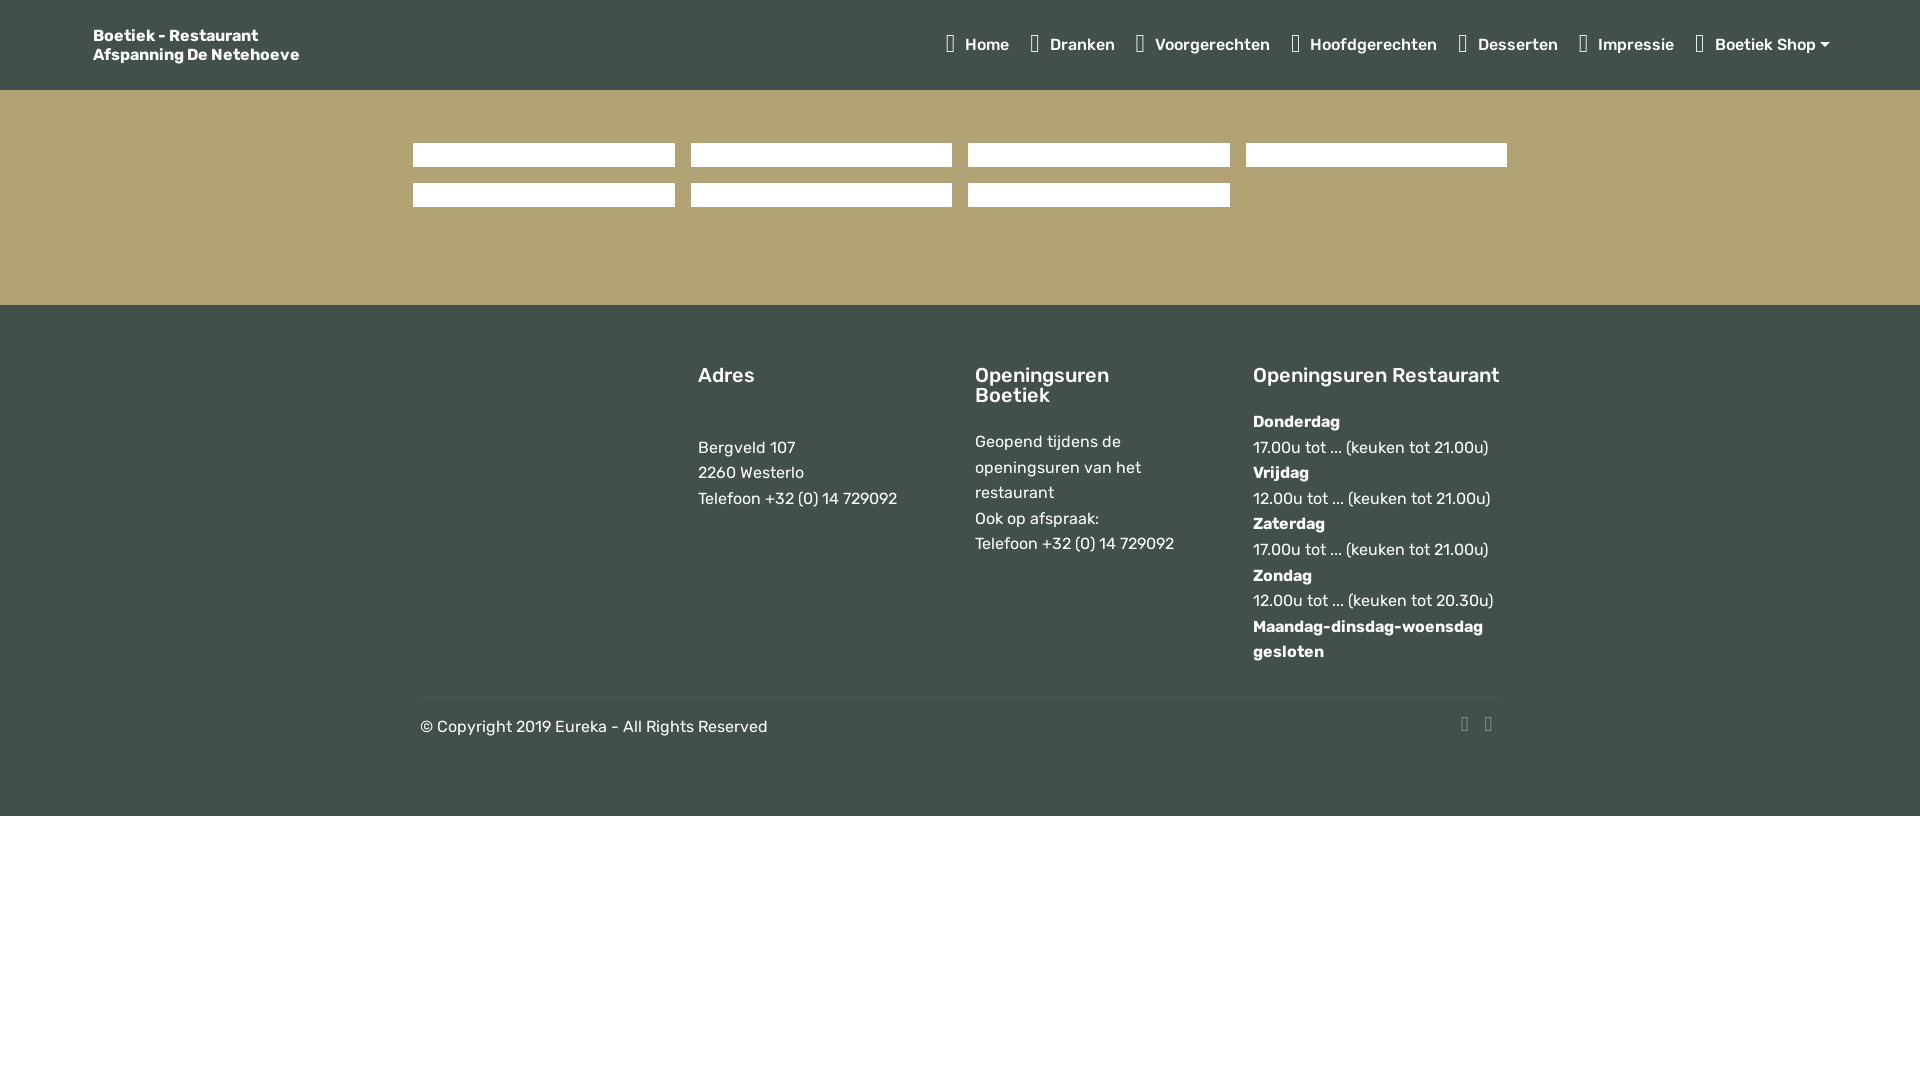  I want to click on Impressie, so click(1627, 45).